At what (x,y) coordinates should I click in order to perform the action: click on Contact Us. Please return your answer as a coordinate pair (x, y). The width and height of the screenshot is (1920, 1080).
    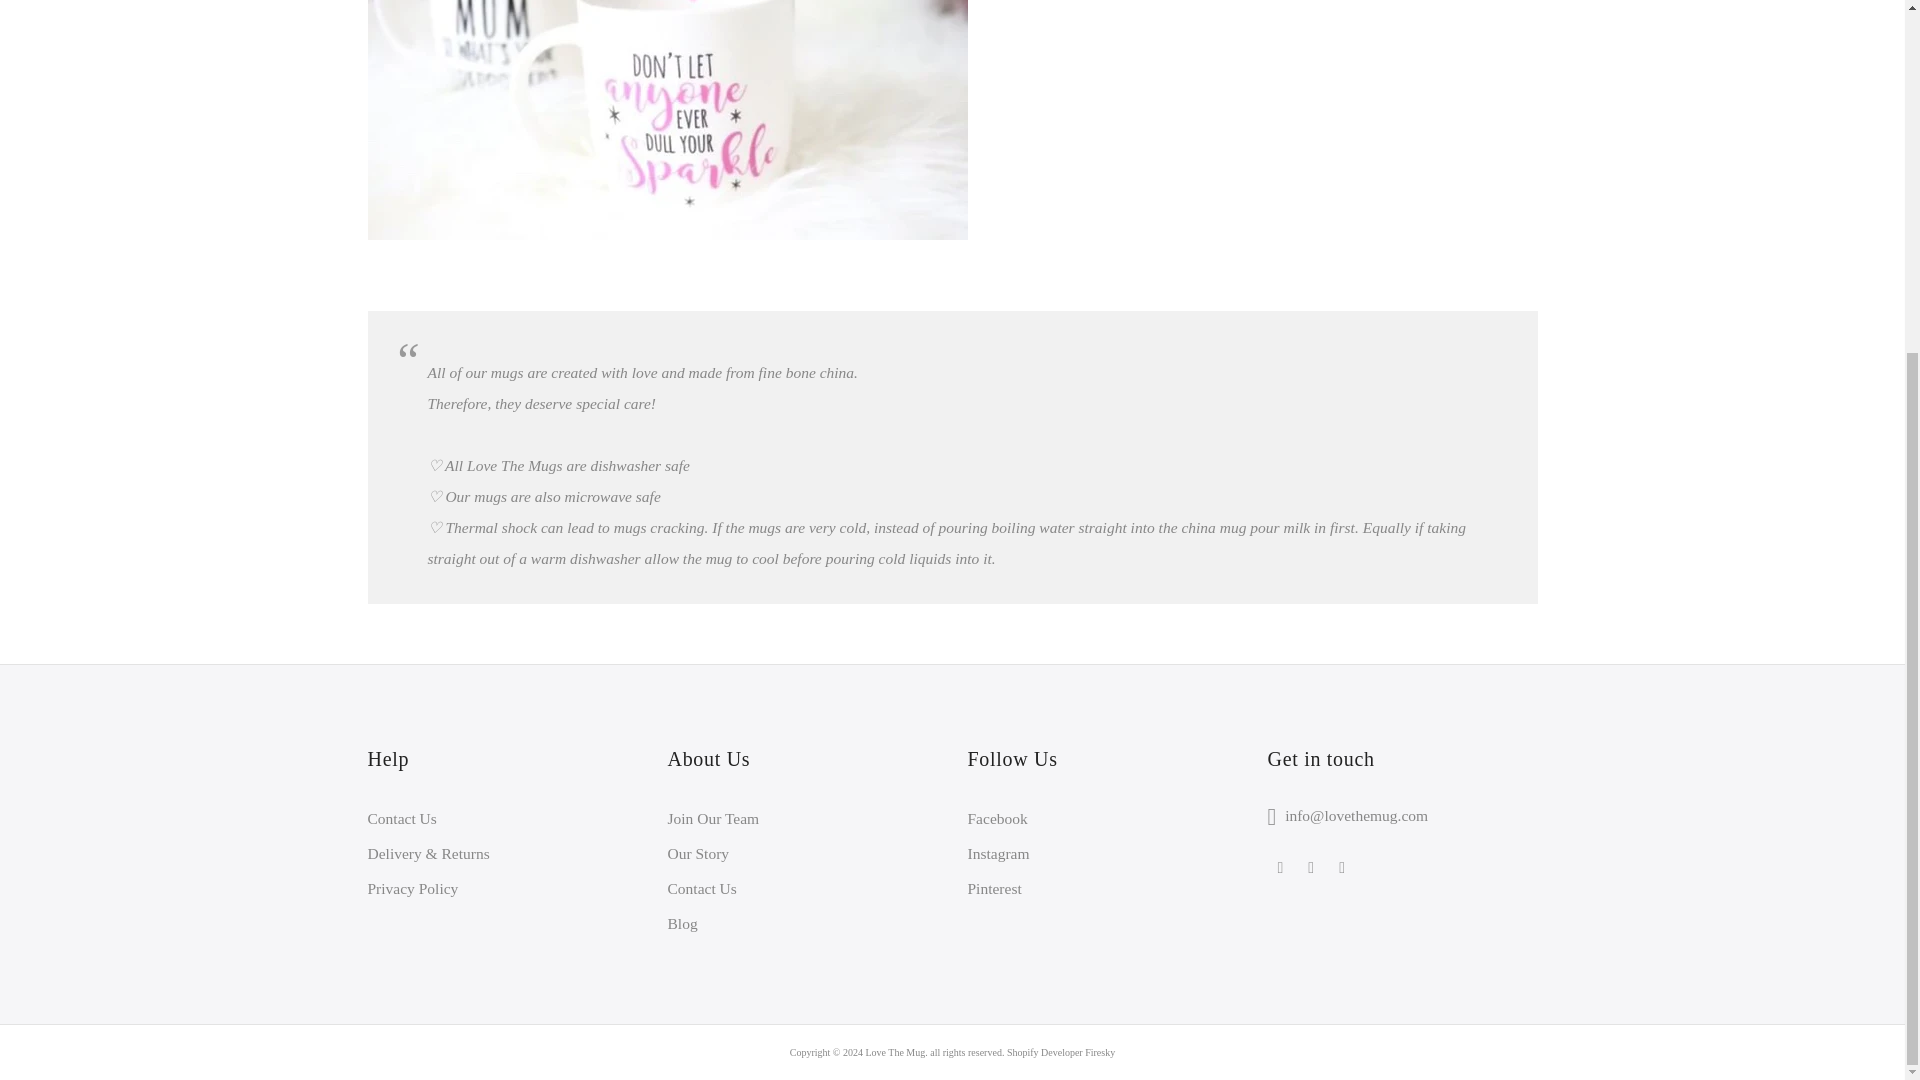
    Looking at the image, I should click on (402, 818).